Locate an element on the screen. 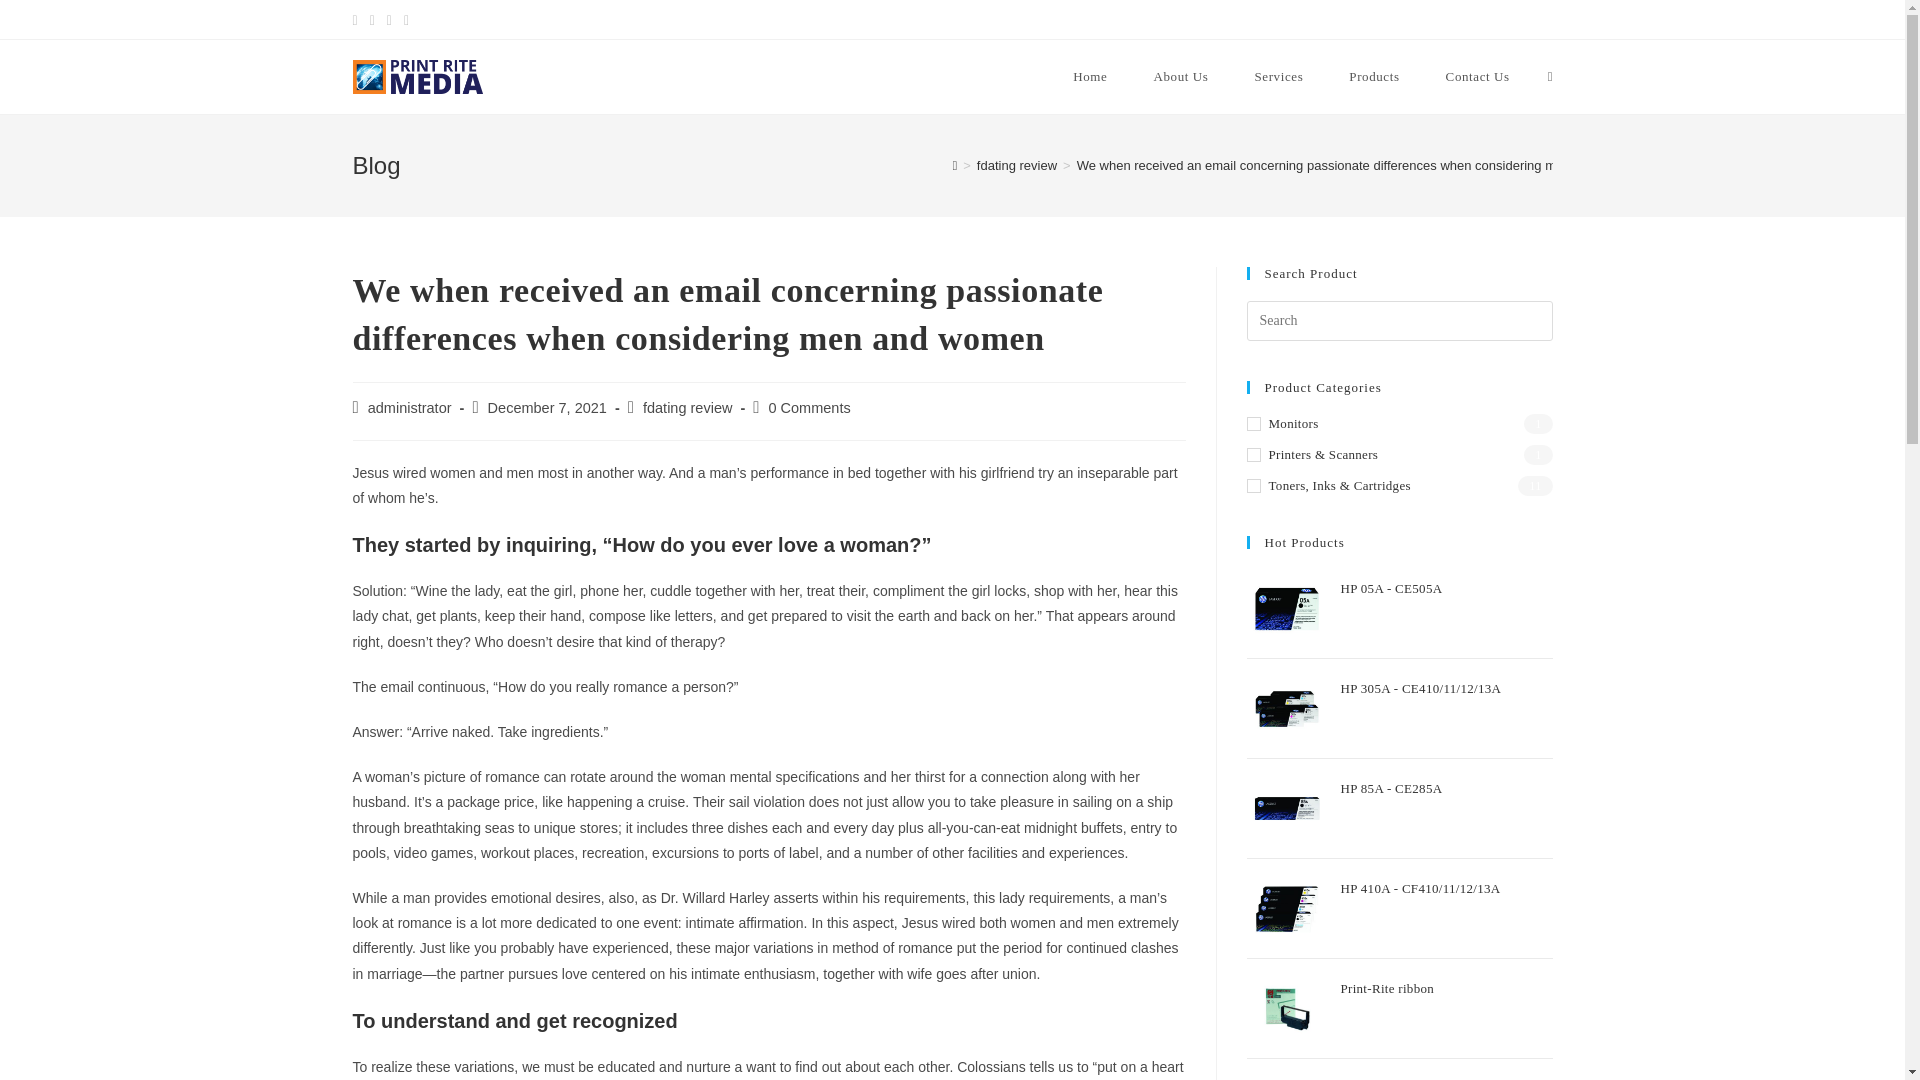 This screenshot has height=1080, width=1920. Home is located at coordinates (1090, 76).